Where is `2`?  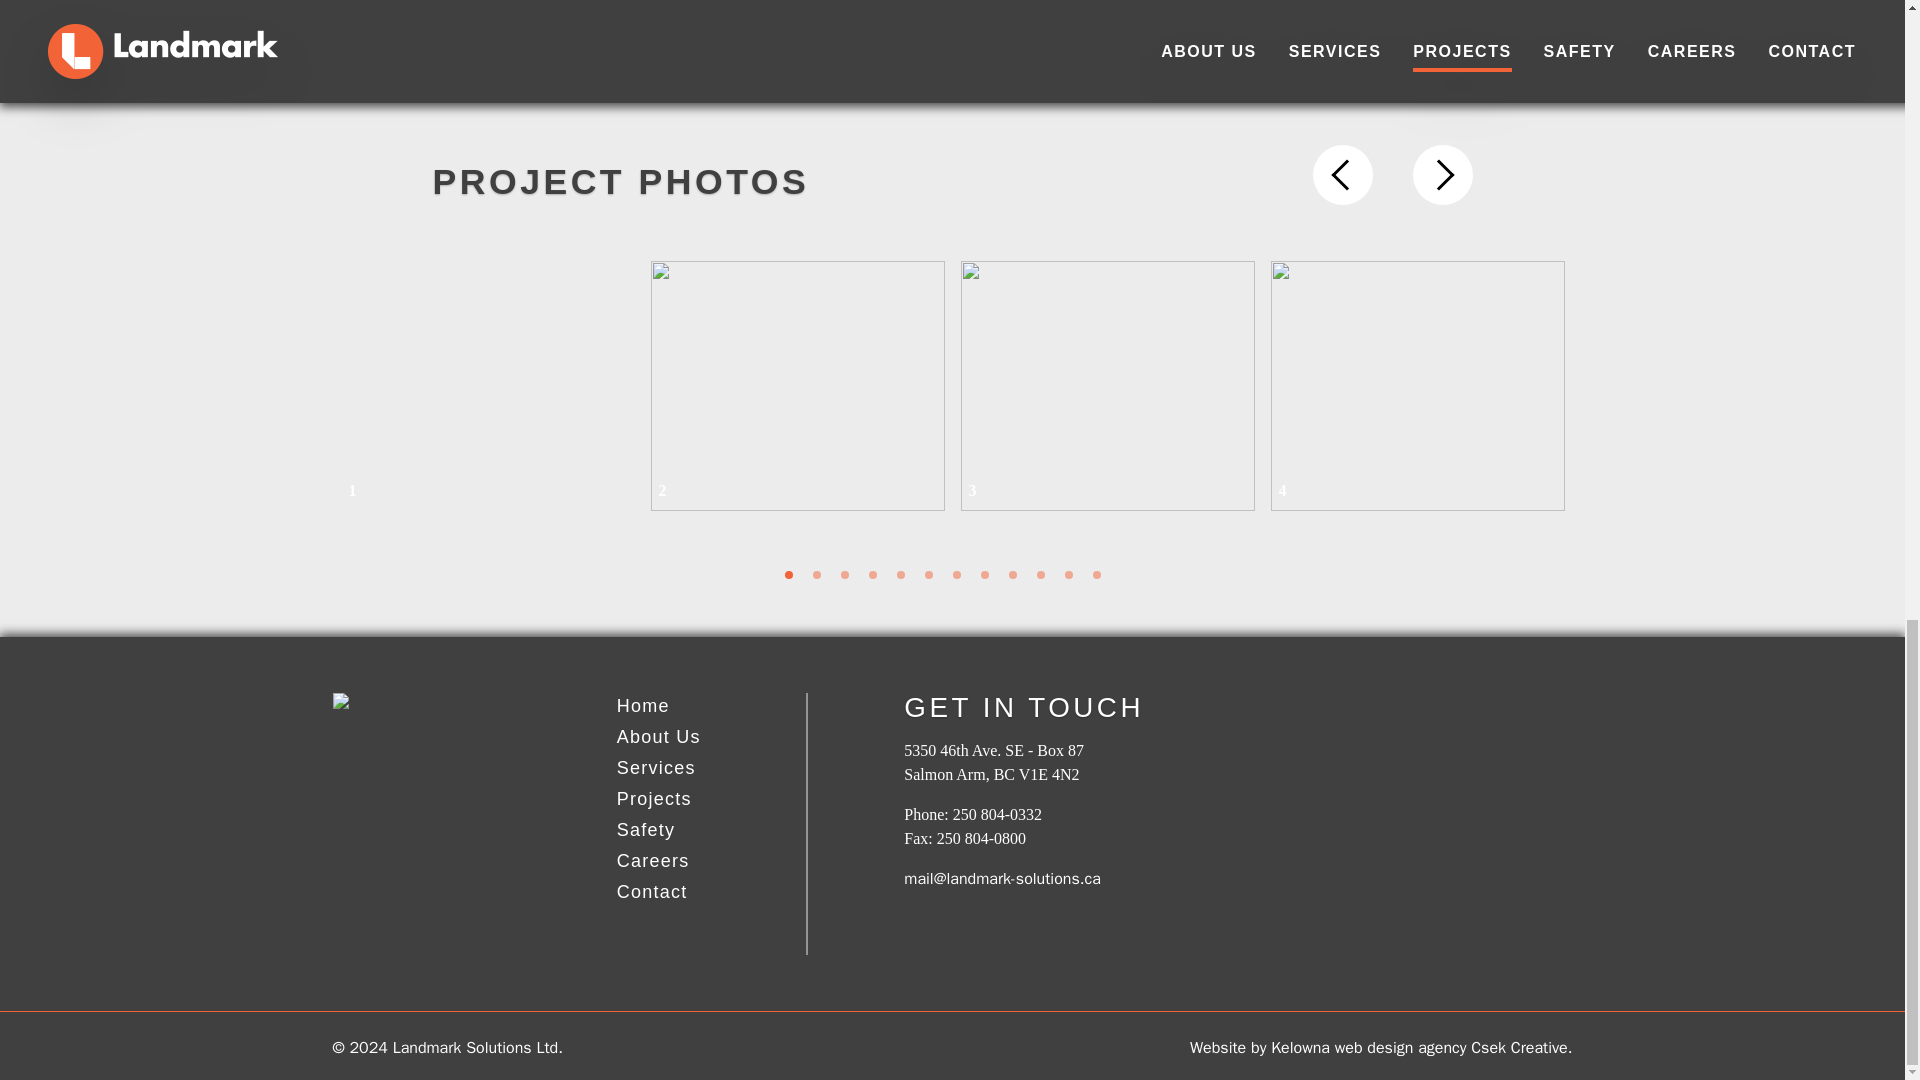
2 is located at coordinates (797, 386).